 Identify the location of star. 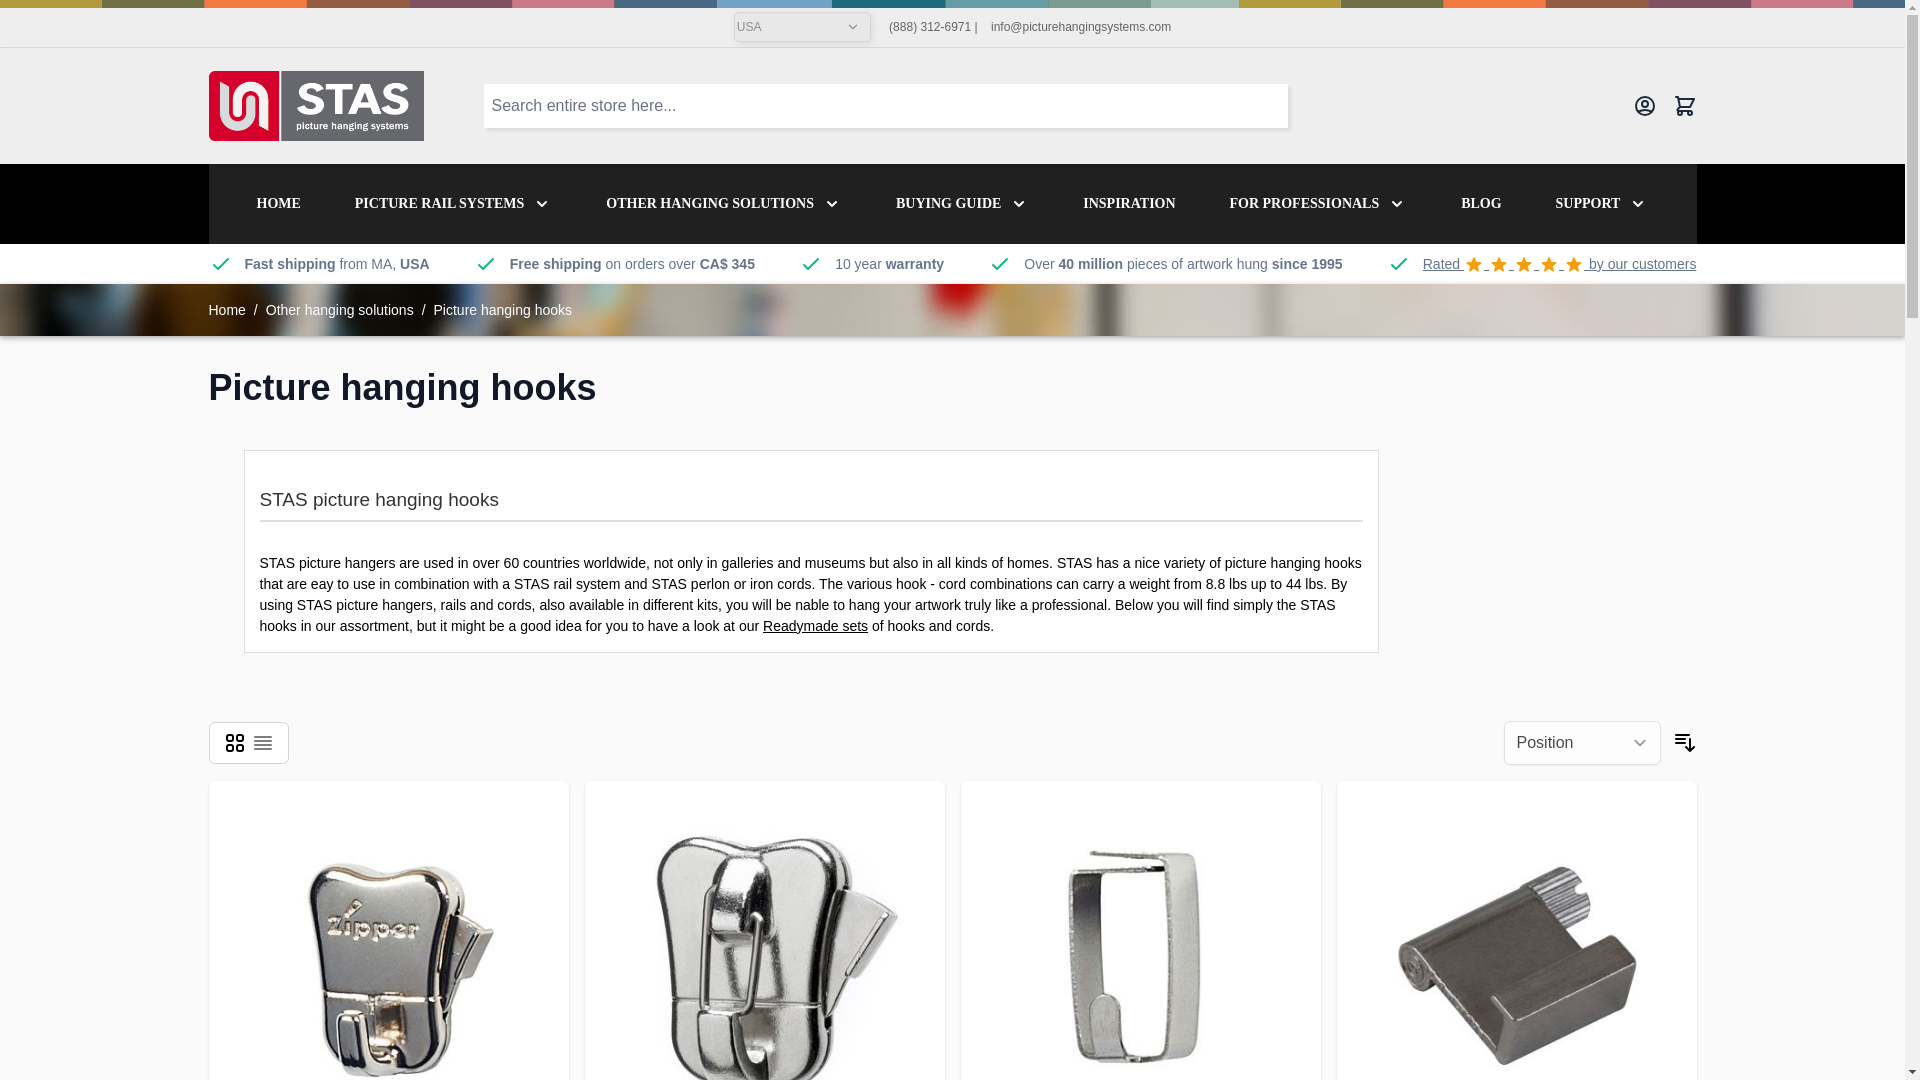
(1499, 264).